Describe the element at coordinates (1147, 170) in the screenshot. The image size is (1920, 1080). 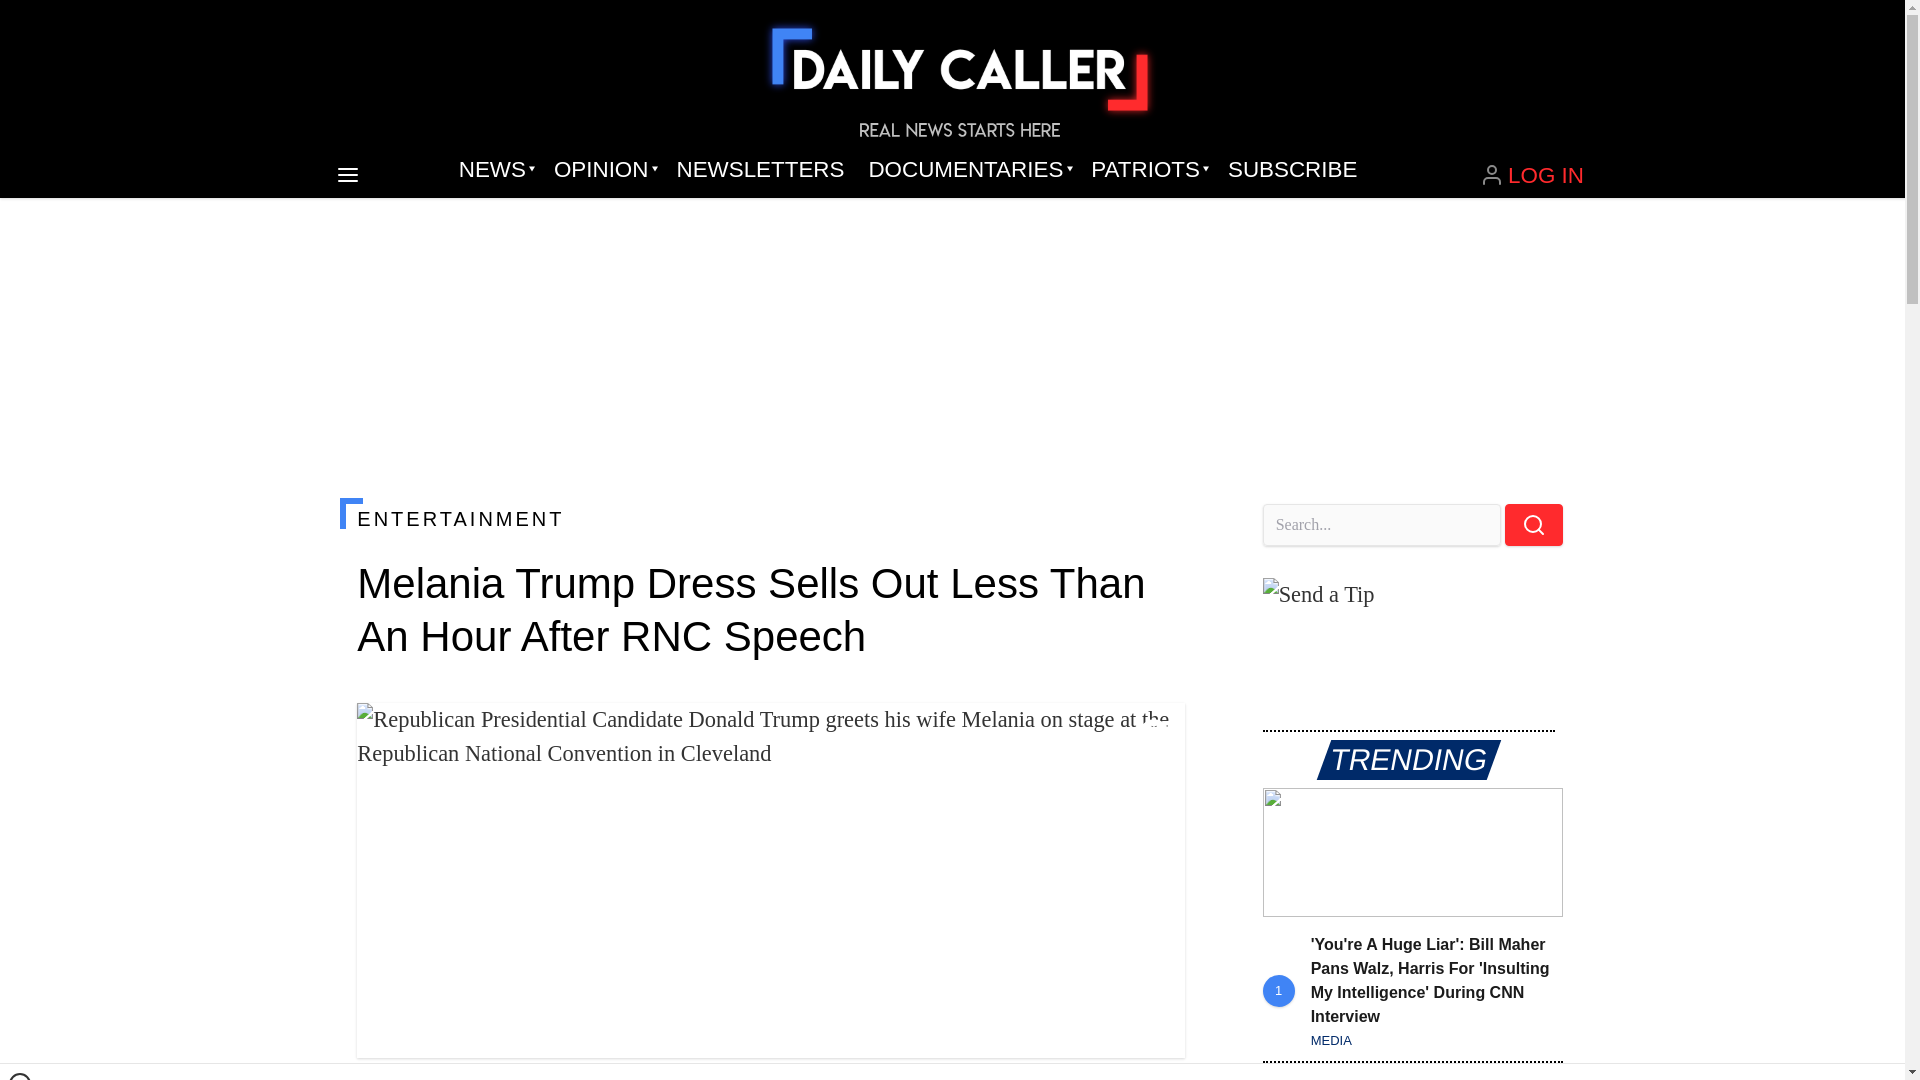
I see `PATRIOTS` at that location.